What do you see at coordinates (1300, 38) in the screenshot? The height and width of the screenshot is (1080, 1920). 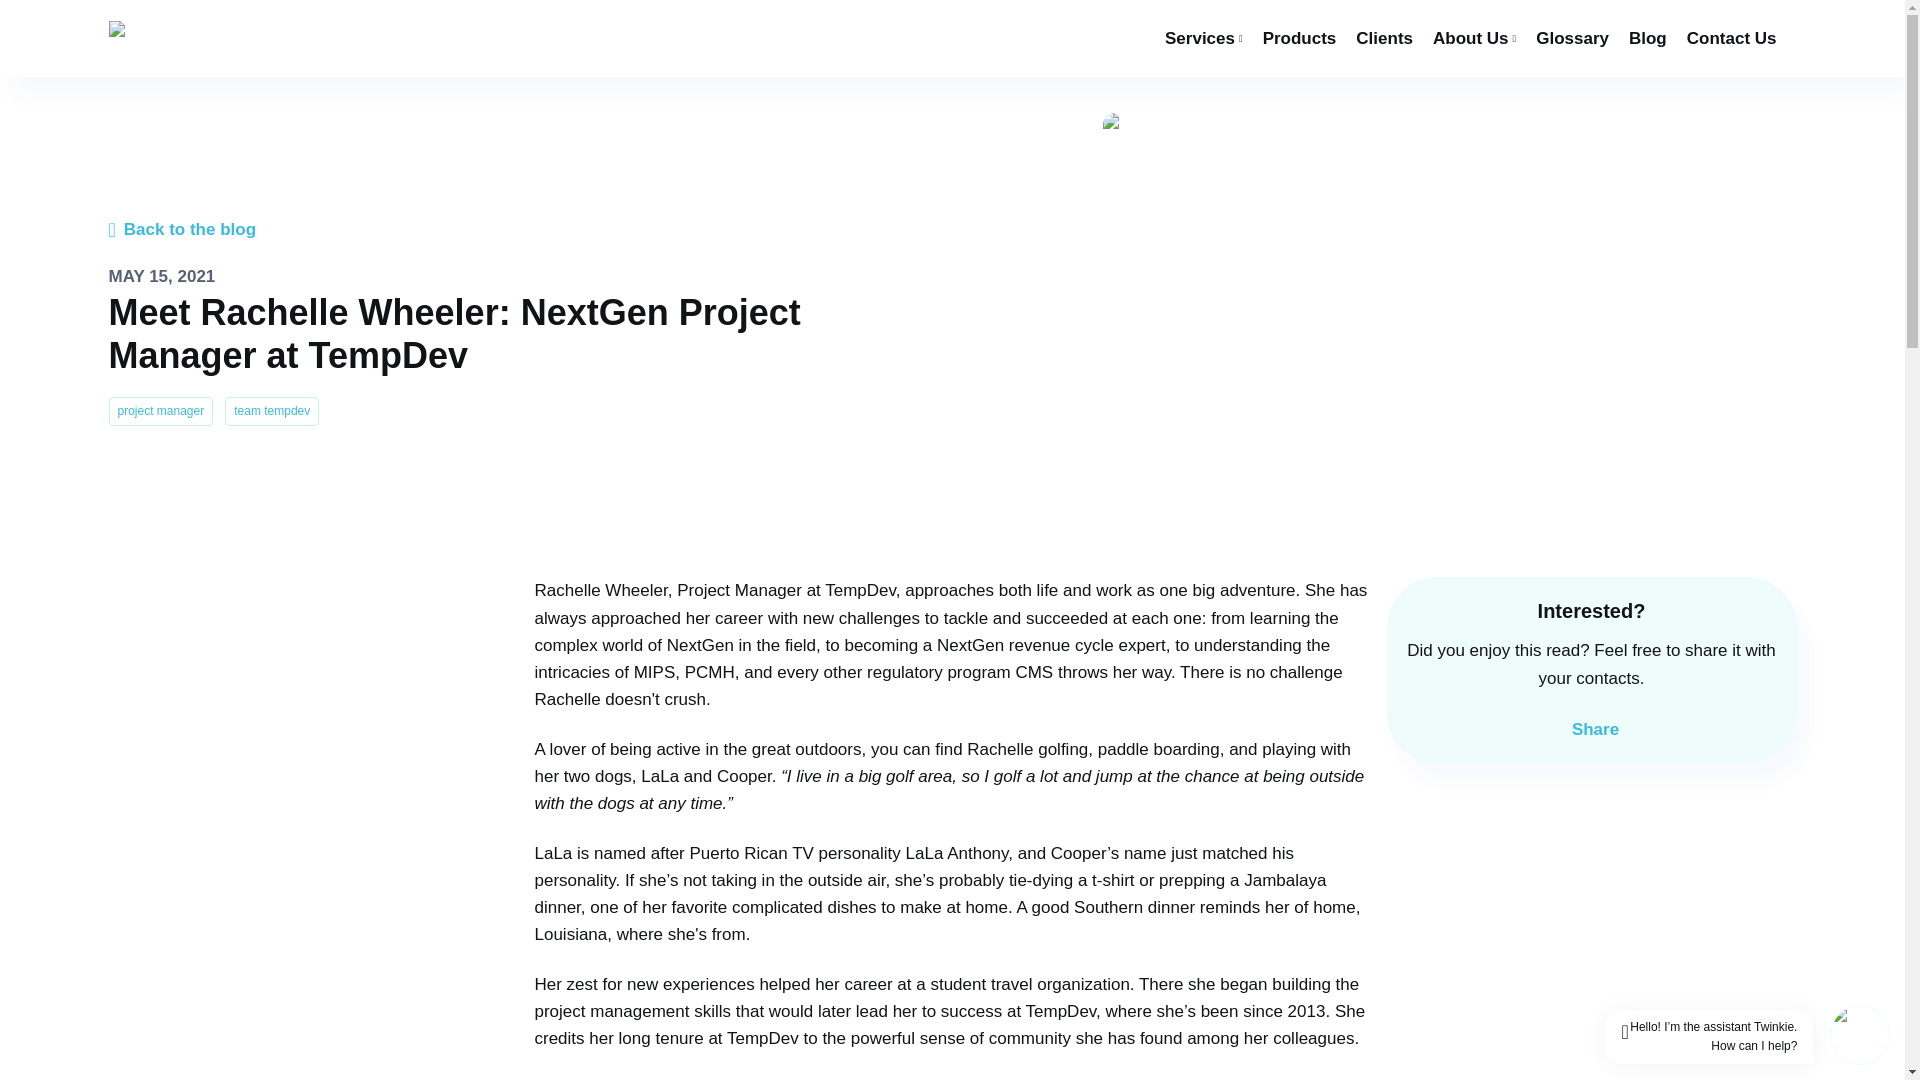 I see `Products` at bounding box center [1300, 38].